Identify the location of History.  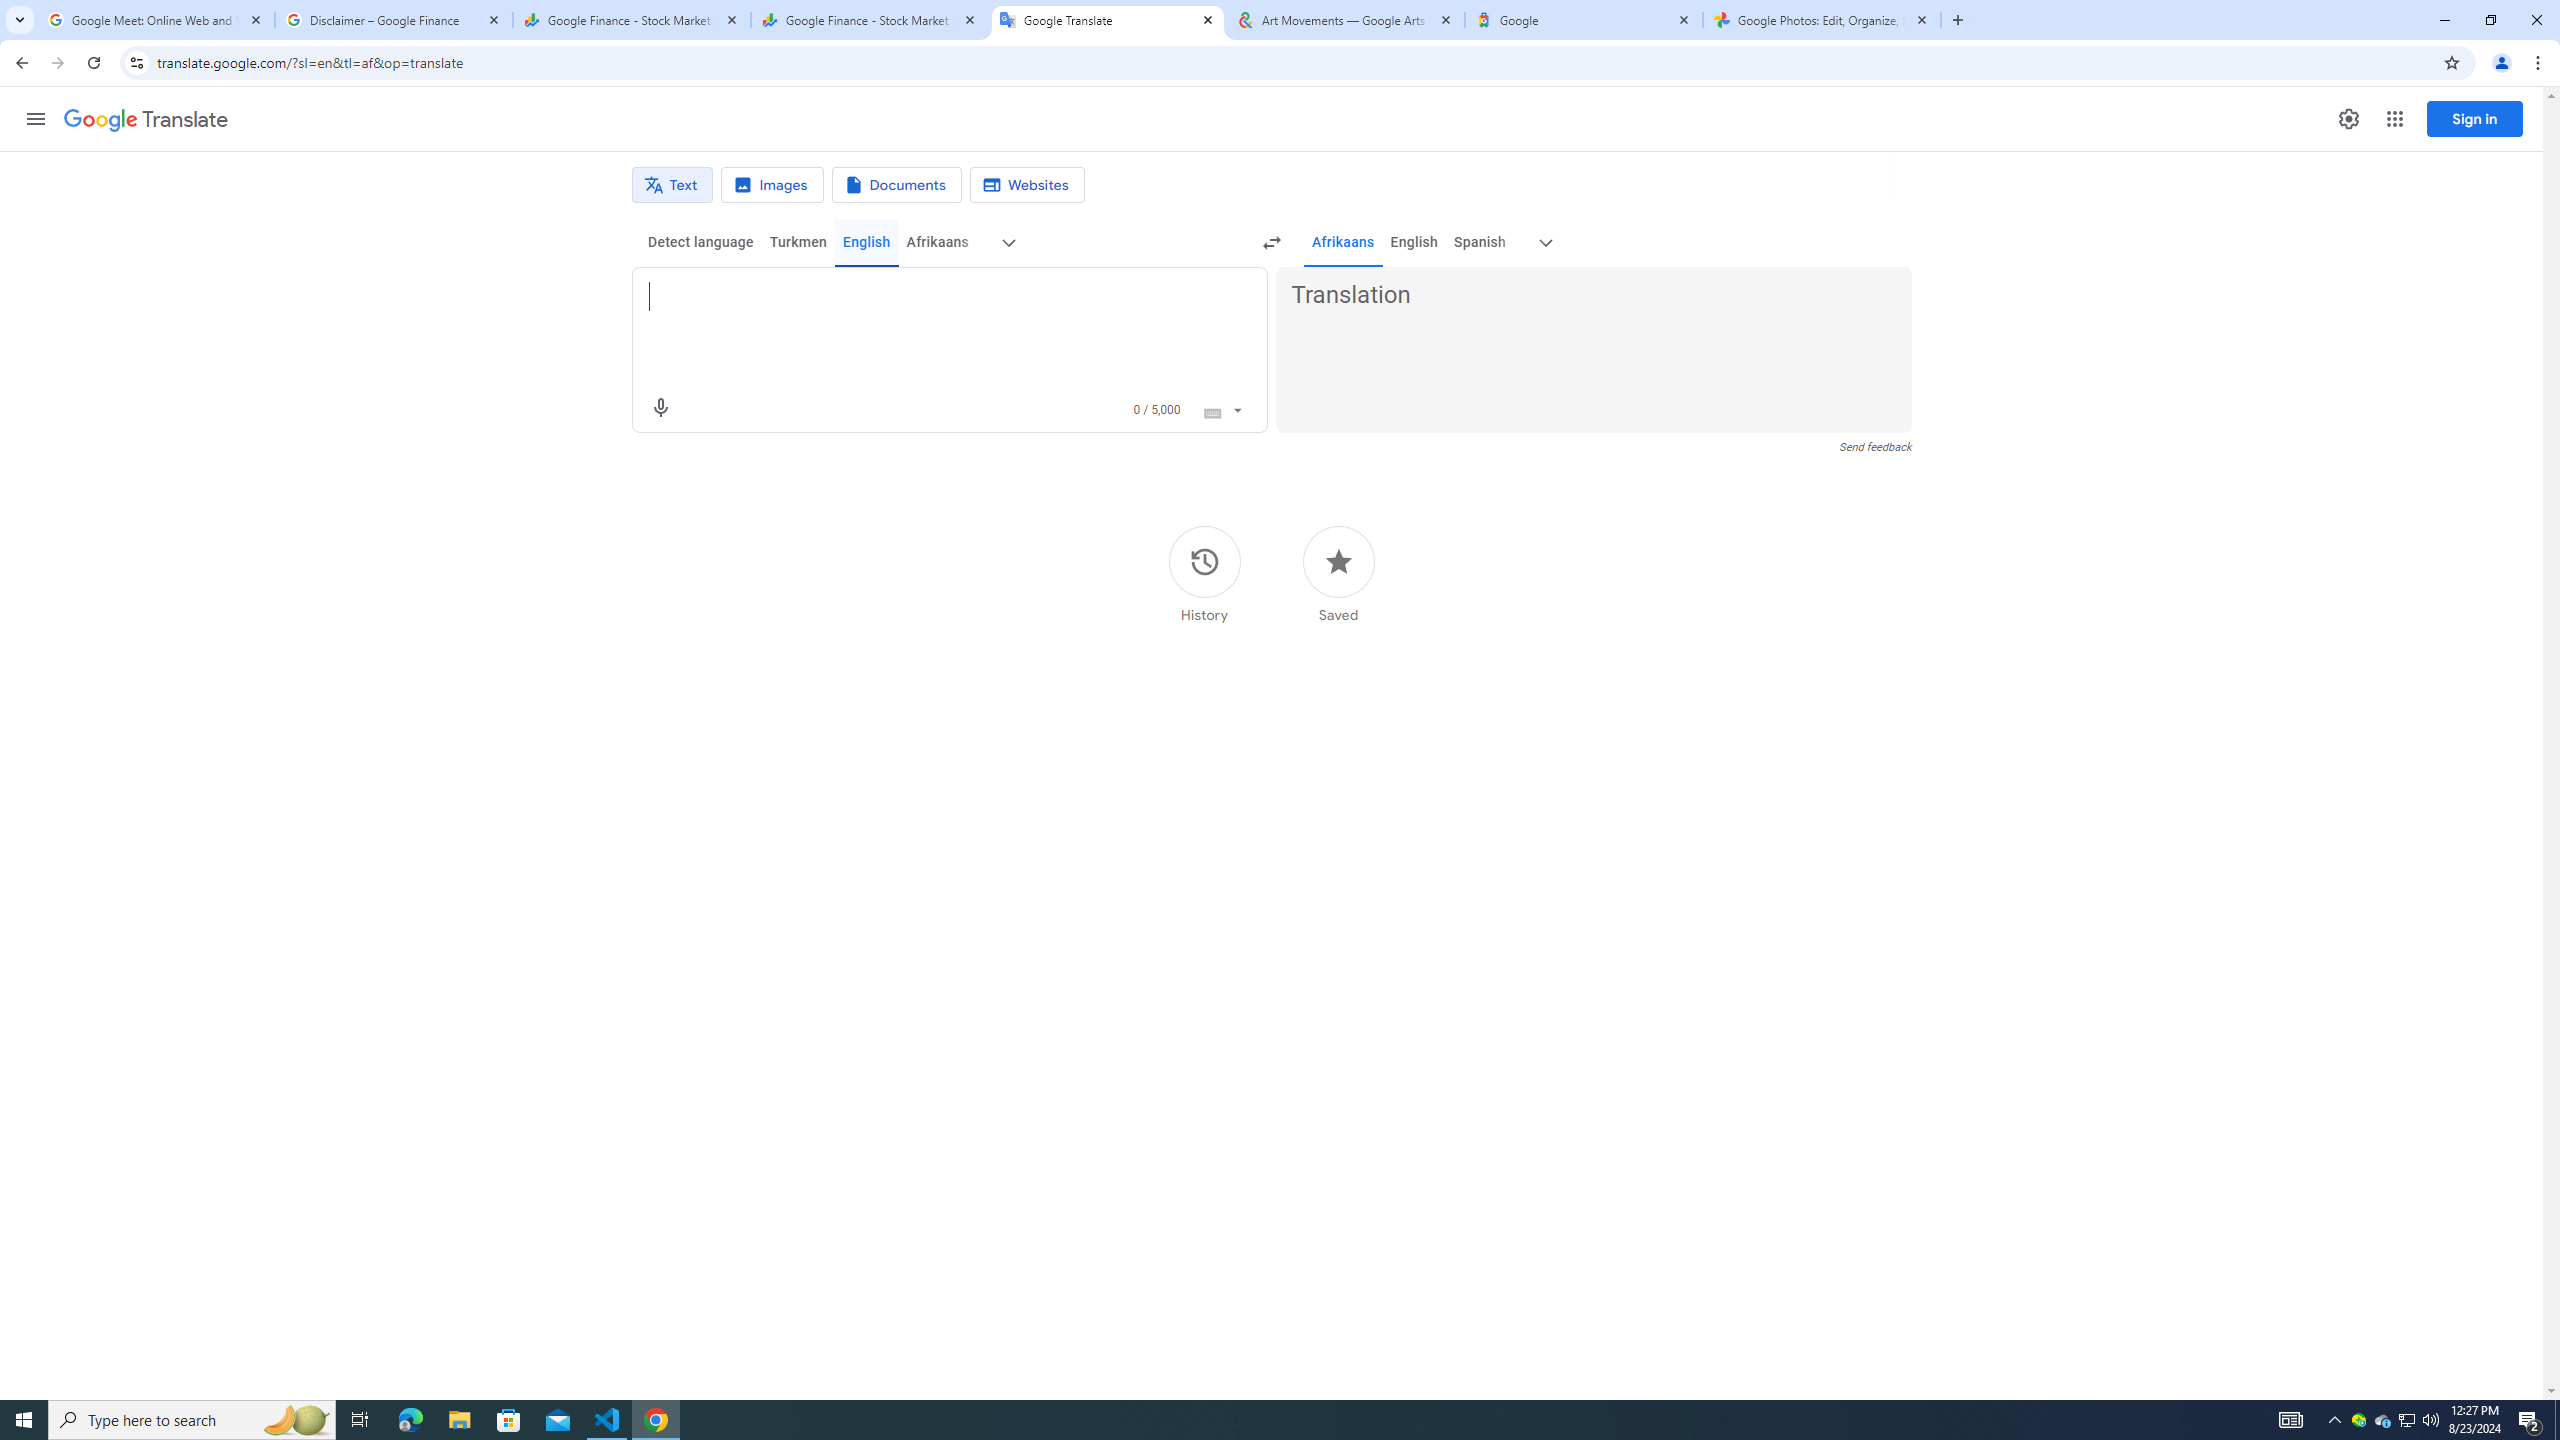
(1204, 574).